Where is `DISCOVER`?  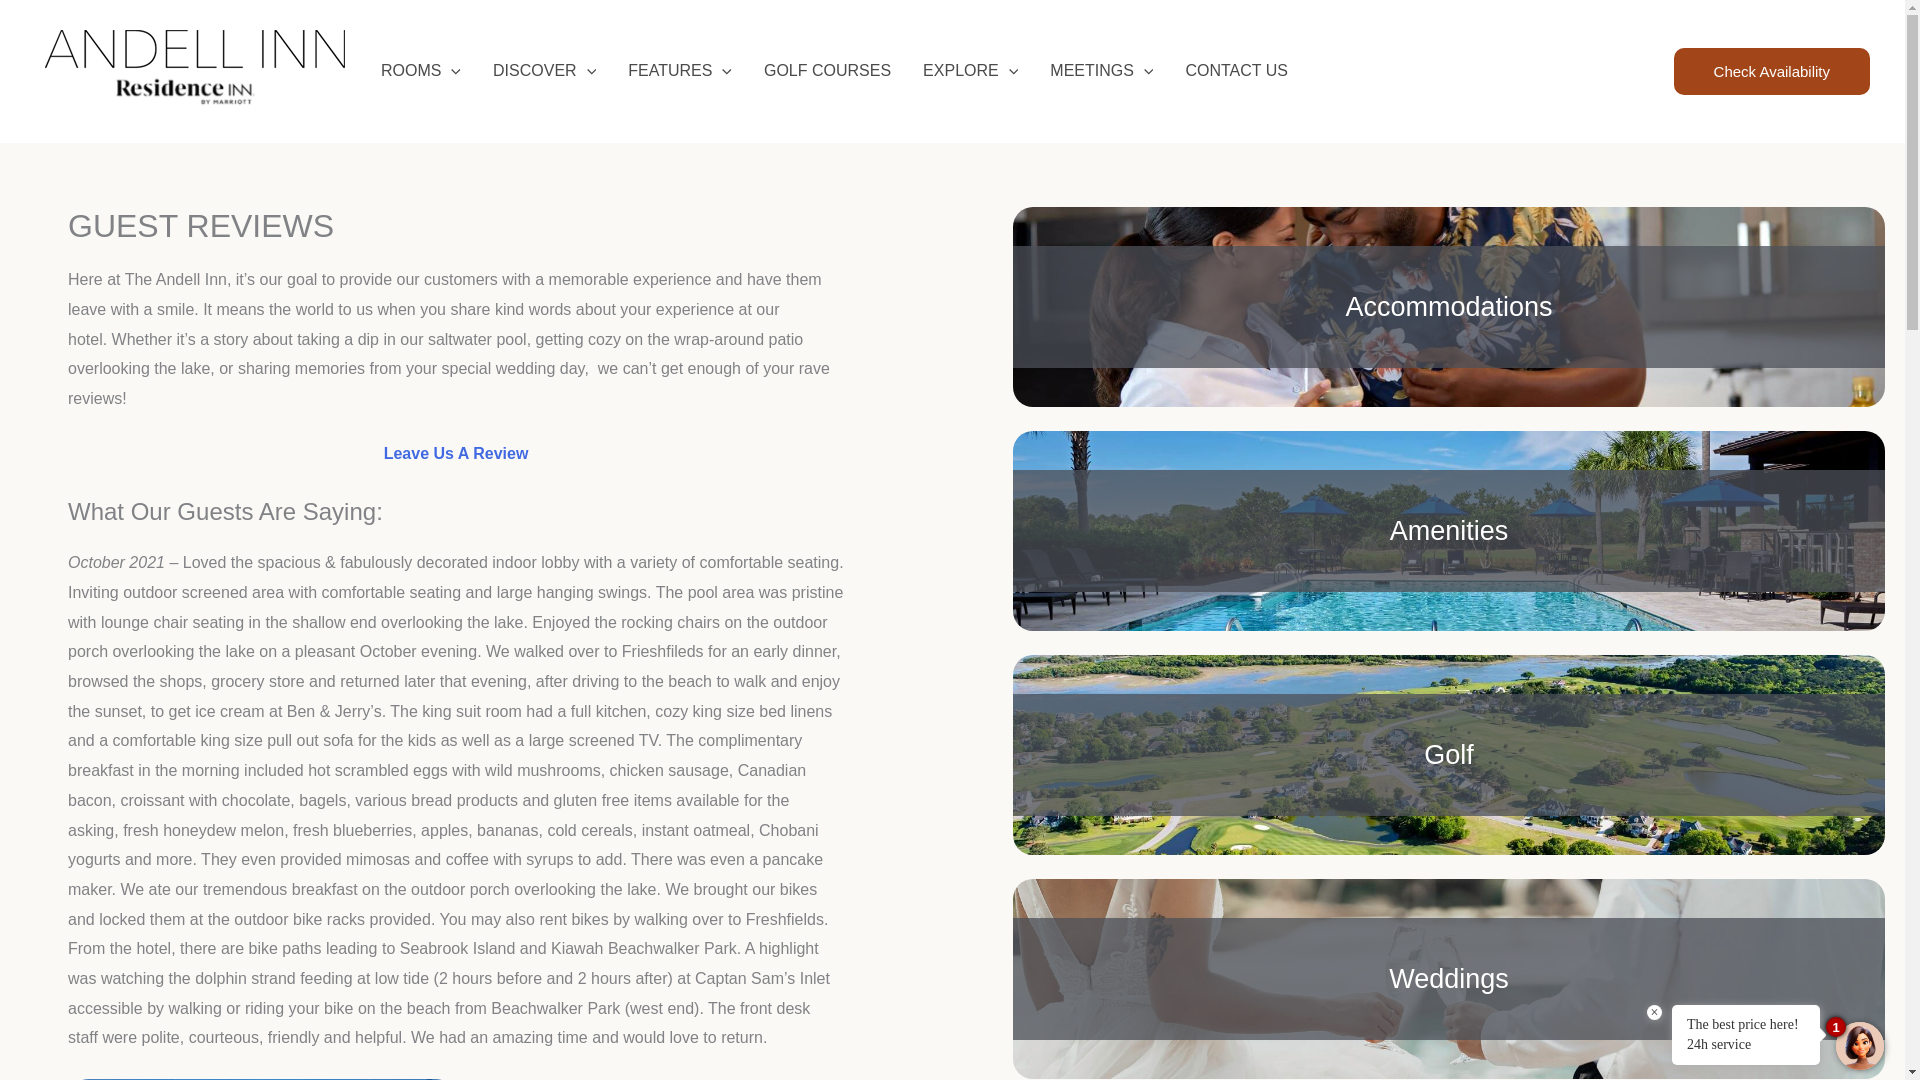 DISCOVER is located at coordinates (544, 71).